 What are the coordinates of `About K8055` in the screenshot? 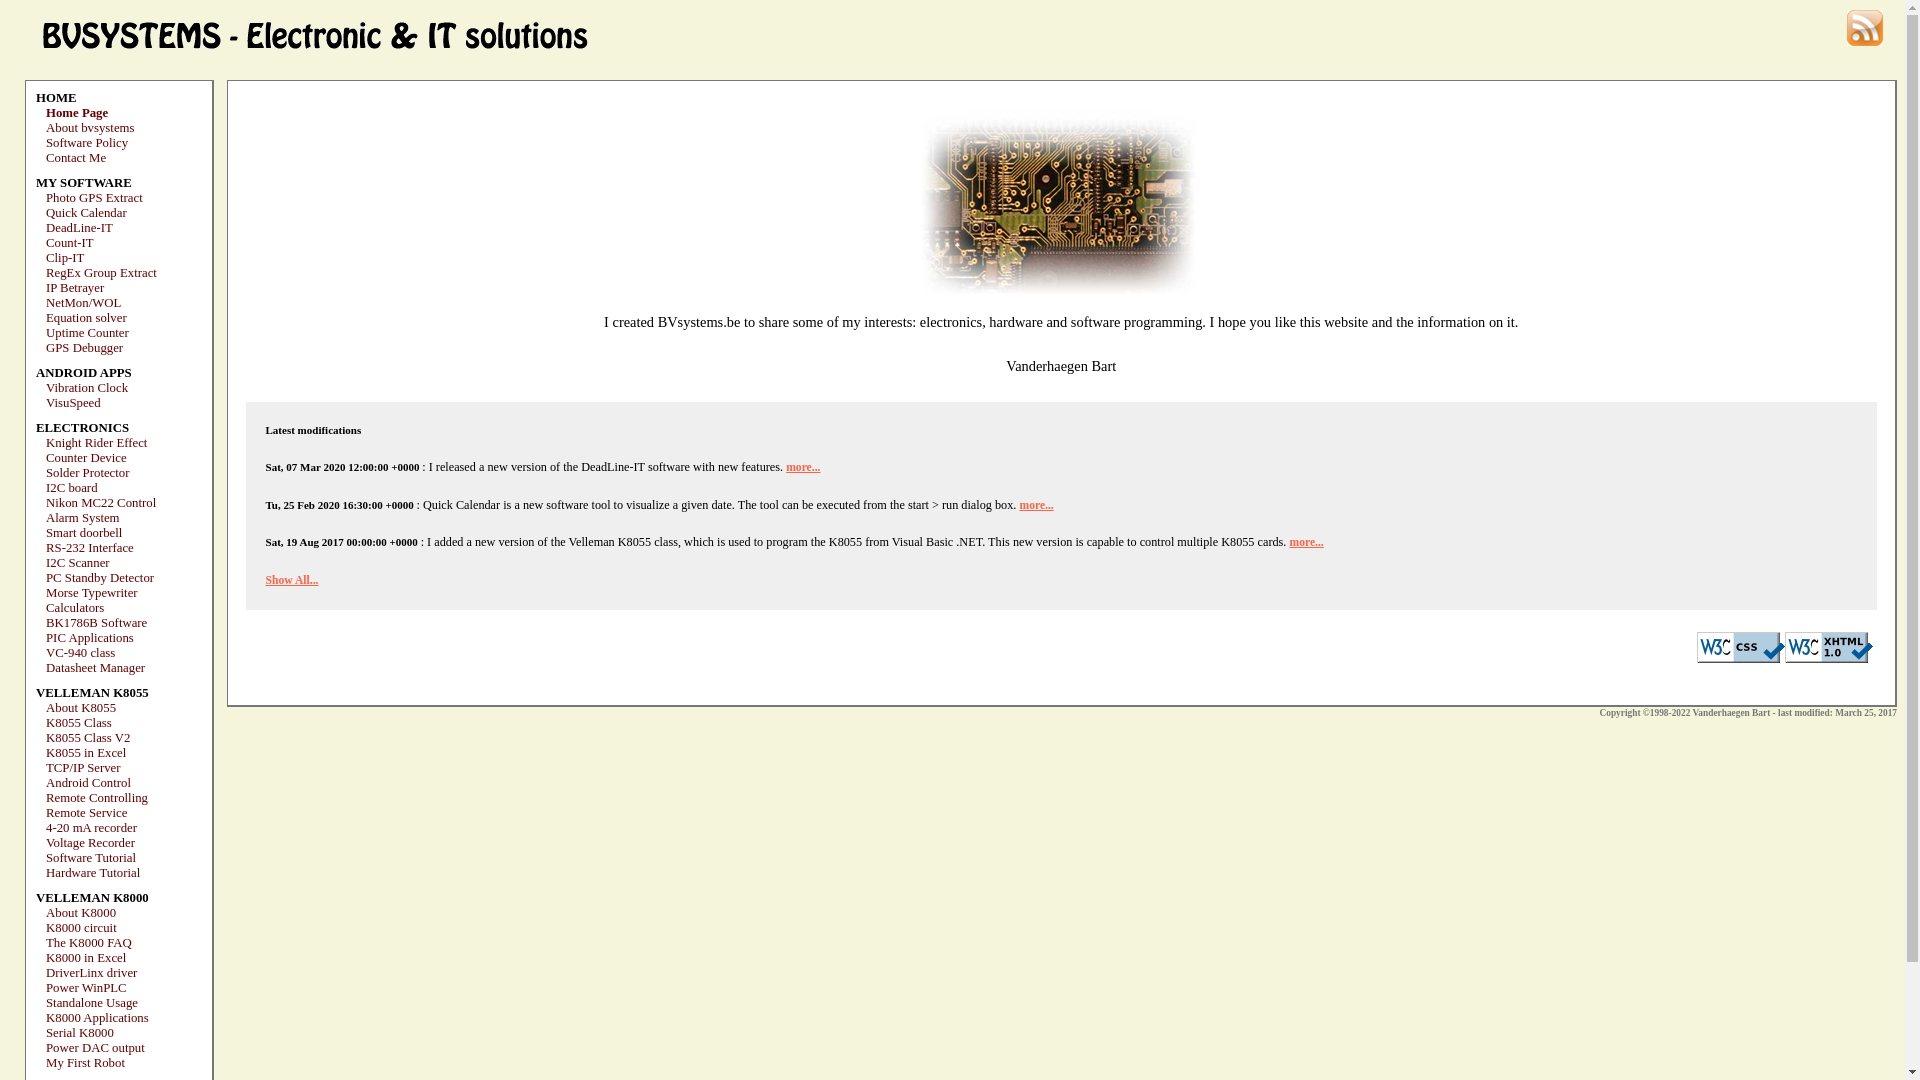 It's located at (81, 708).